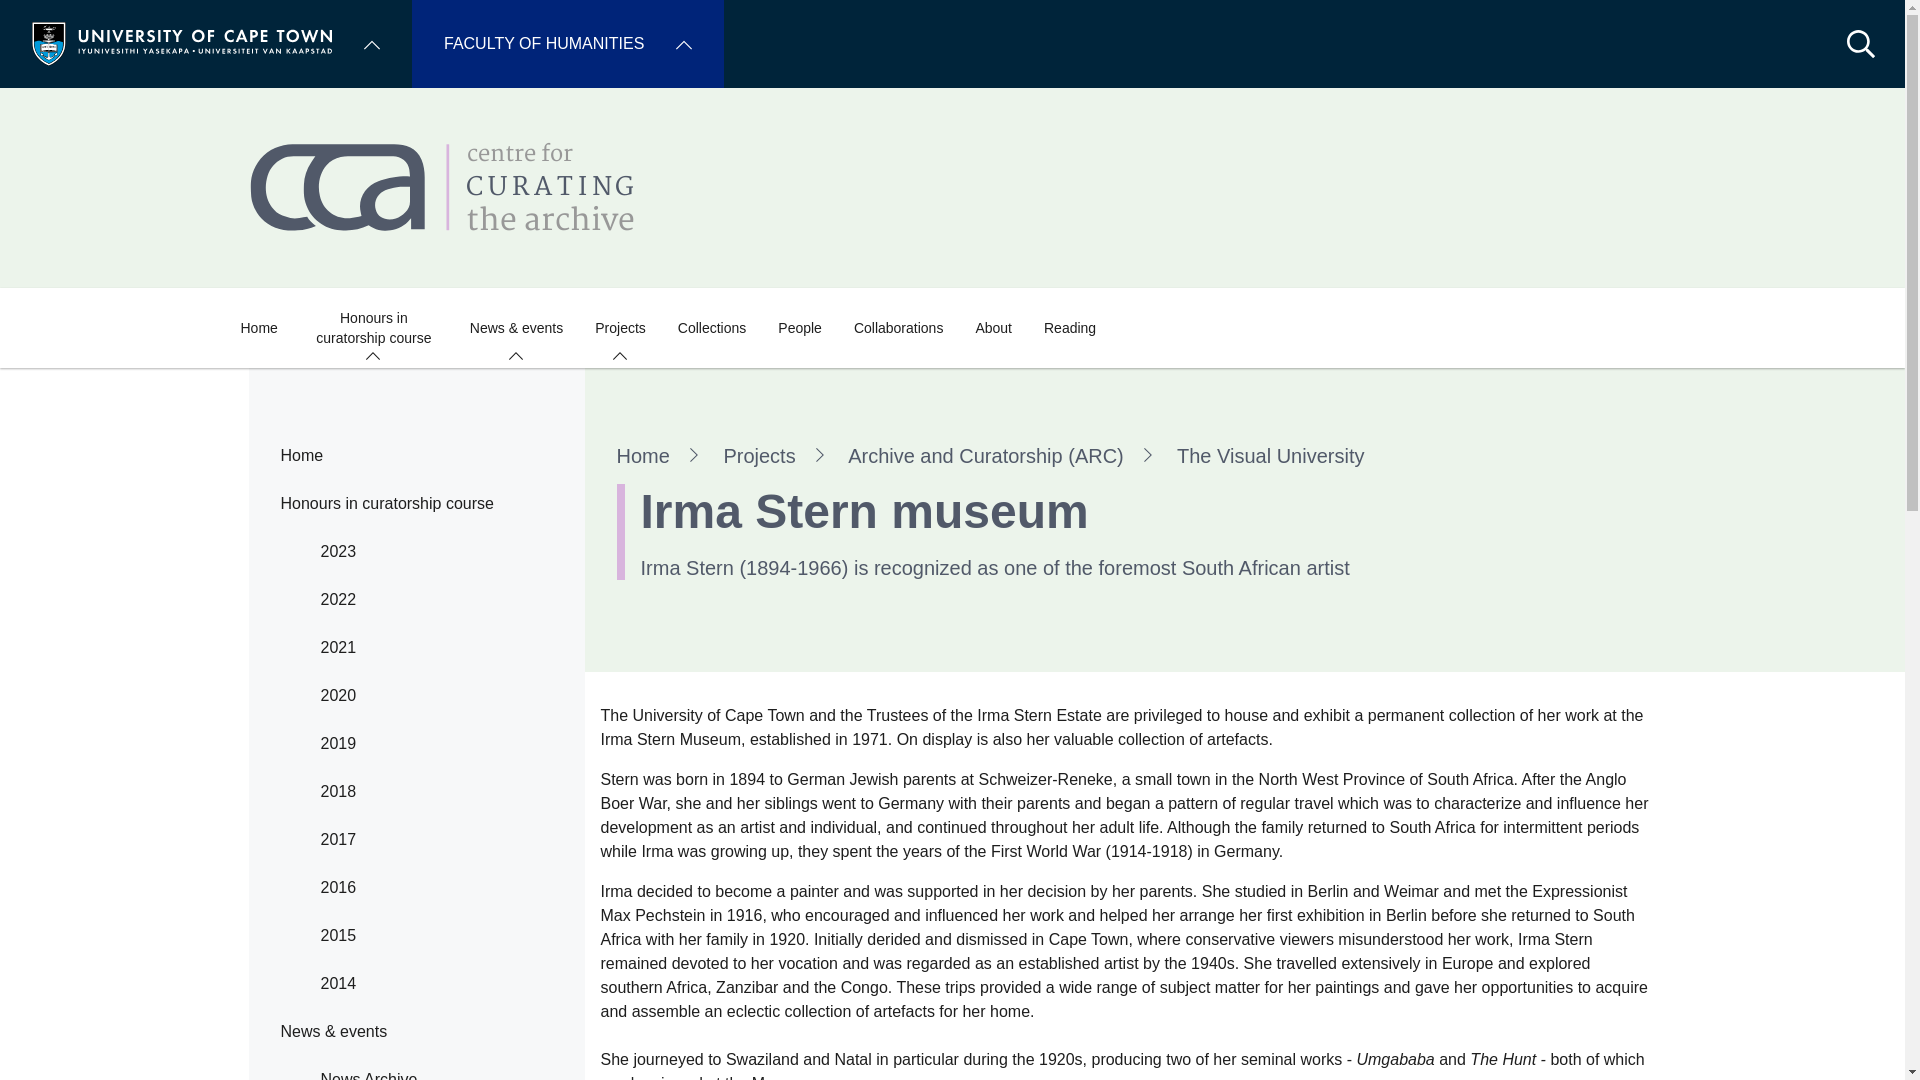  I want to click on Home, so click(182, 42).